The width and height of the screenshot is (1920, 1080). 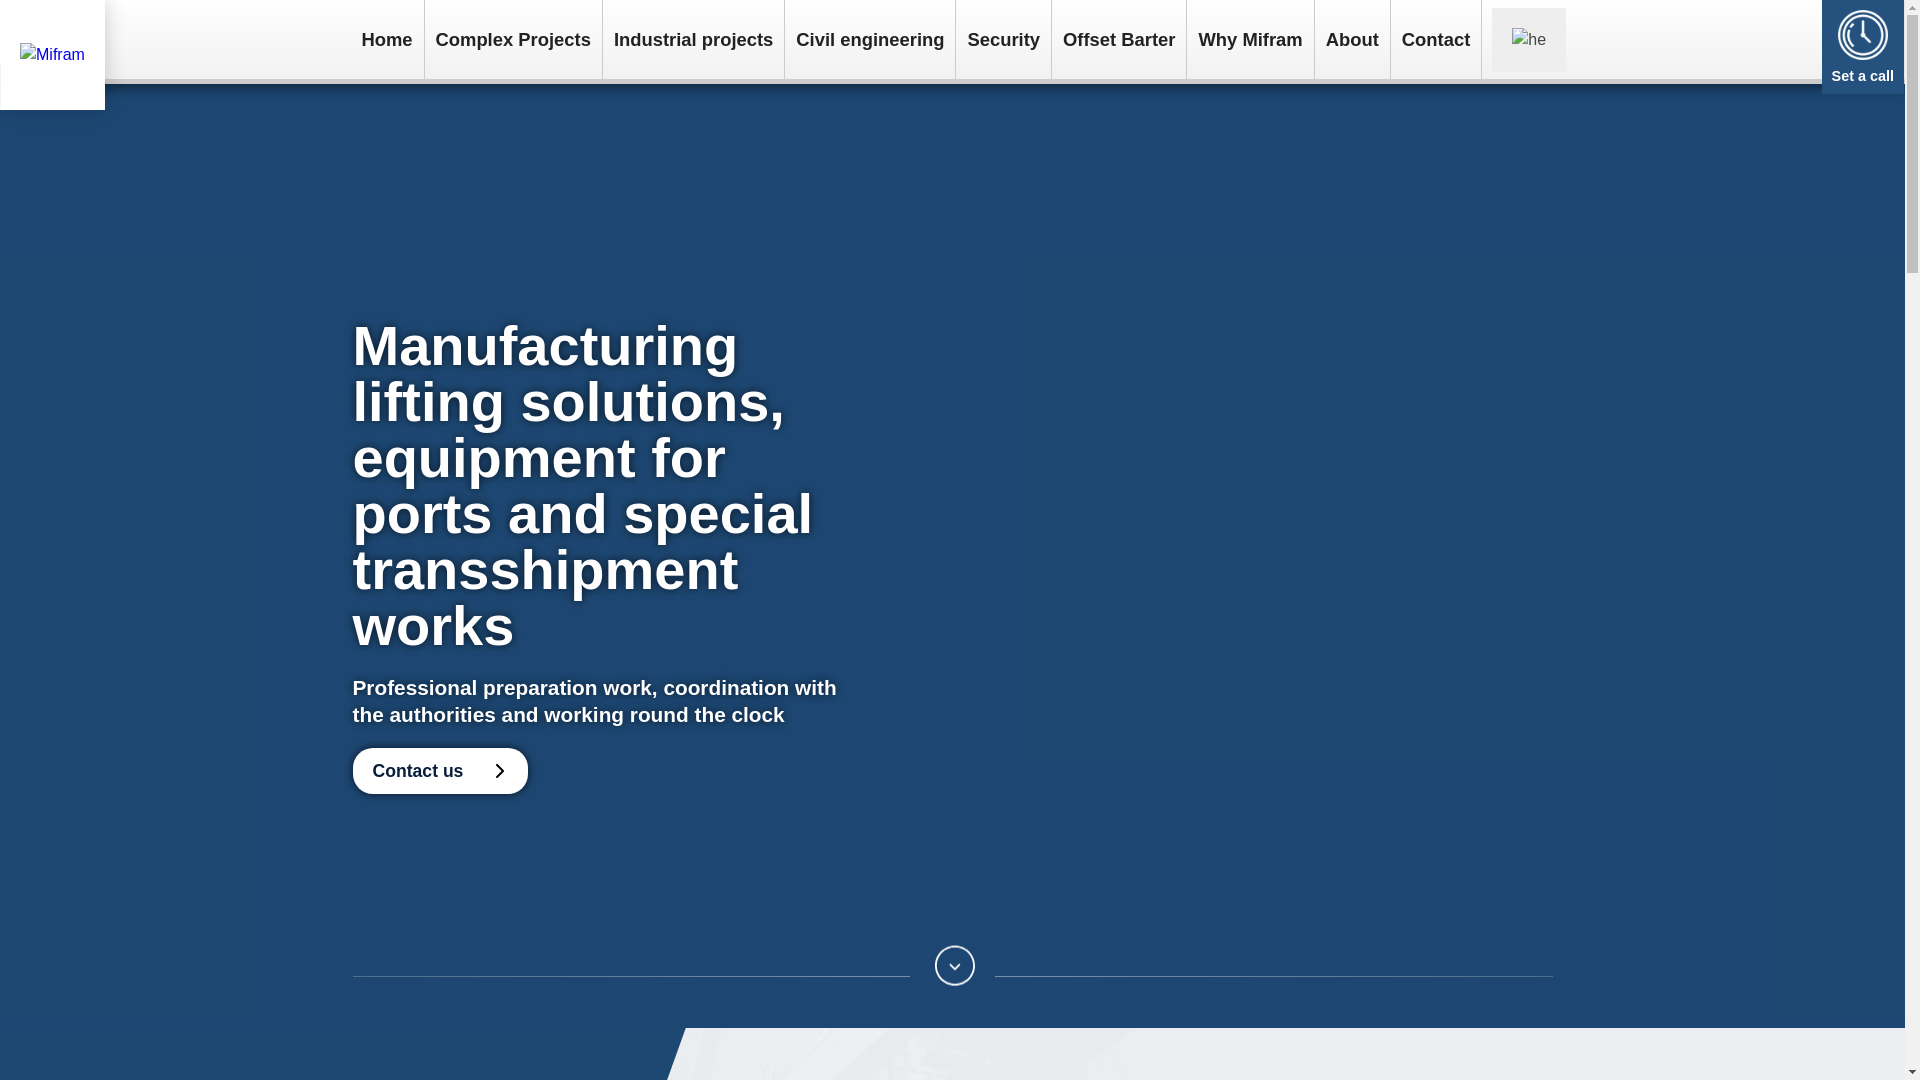 What do you see at coordinates (1003, 39) in the screenshot?
I see `Security` at bounding box center [1003, 39].